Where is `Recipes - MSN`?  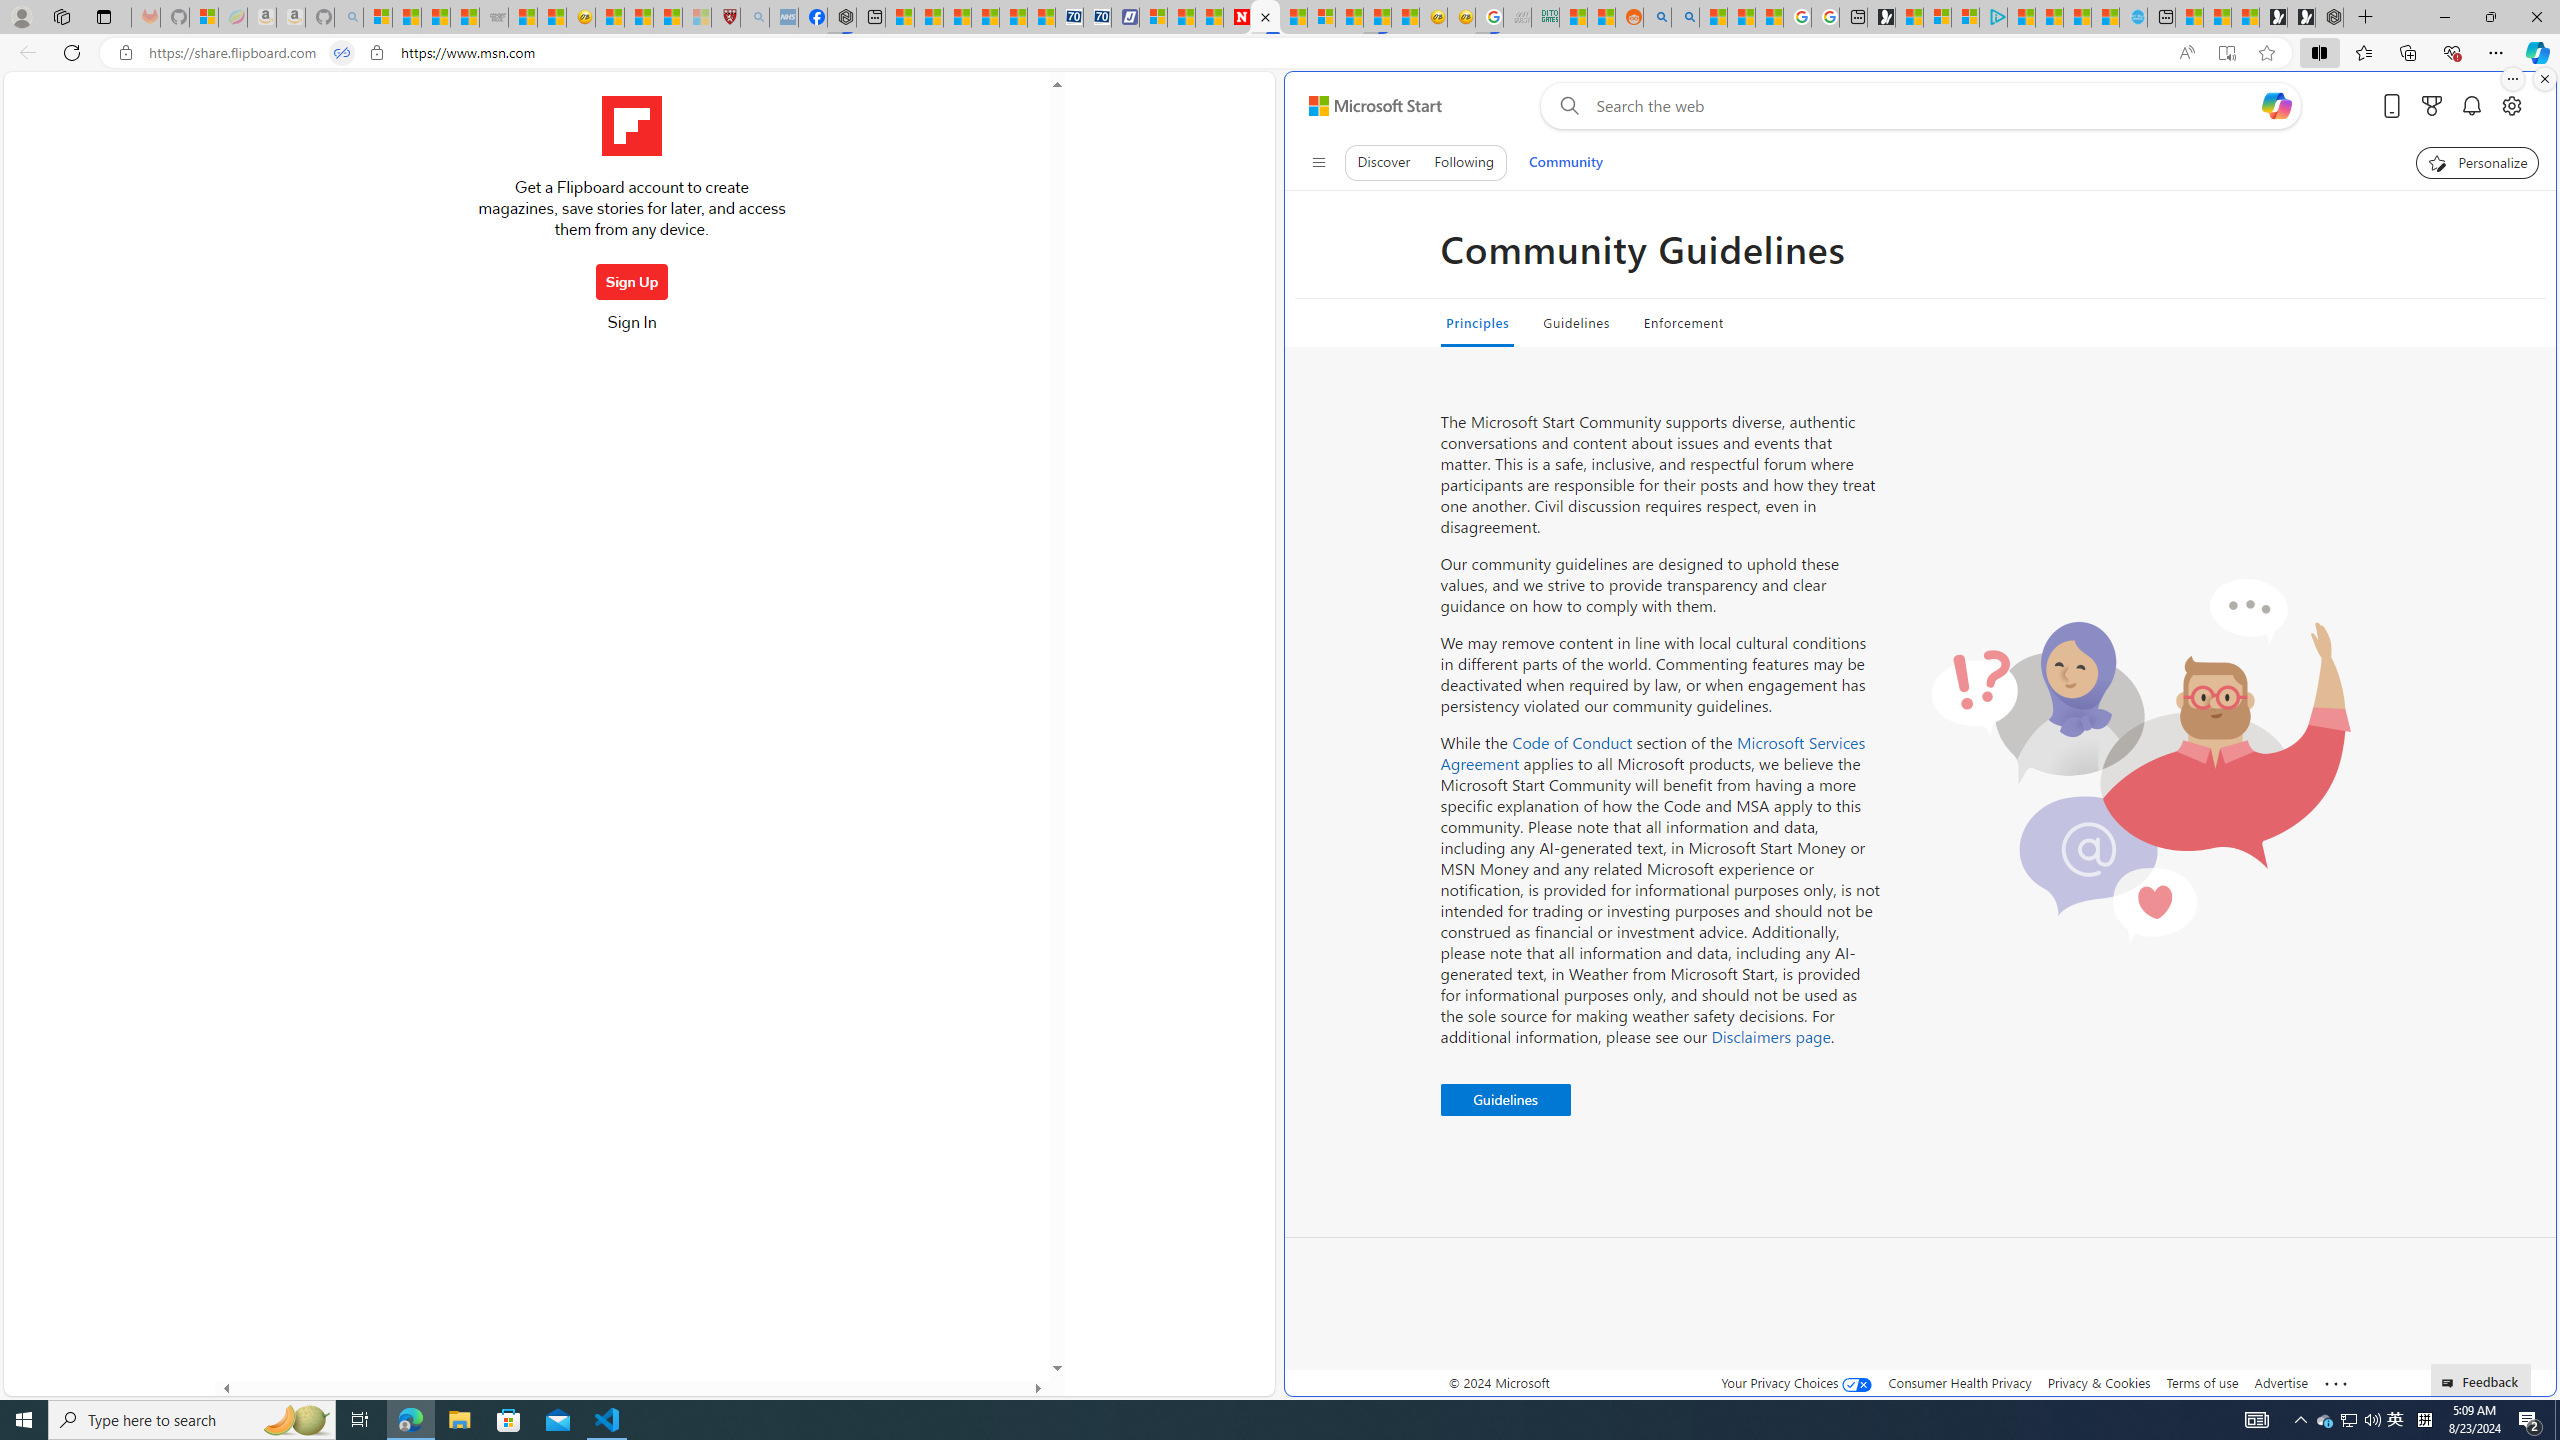
Recipes - MSN is located at coordinates (609, 17).